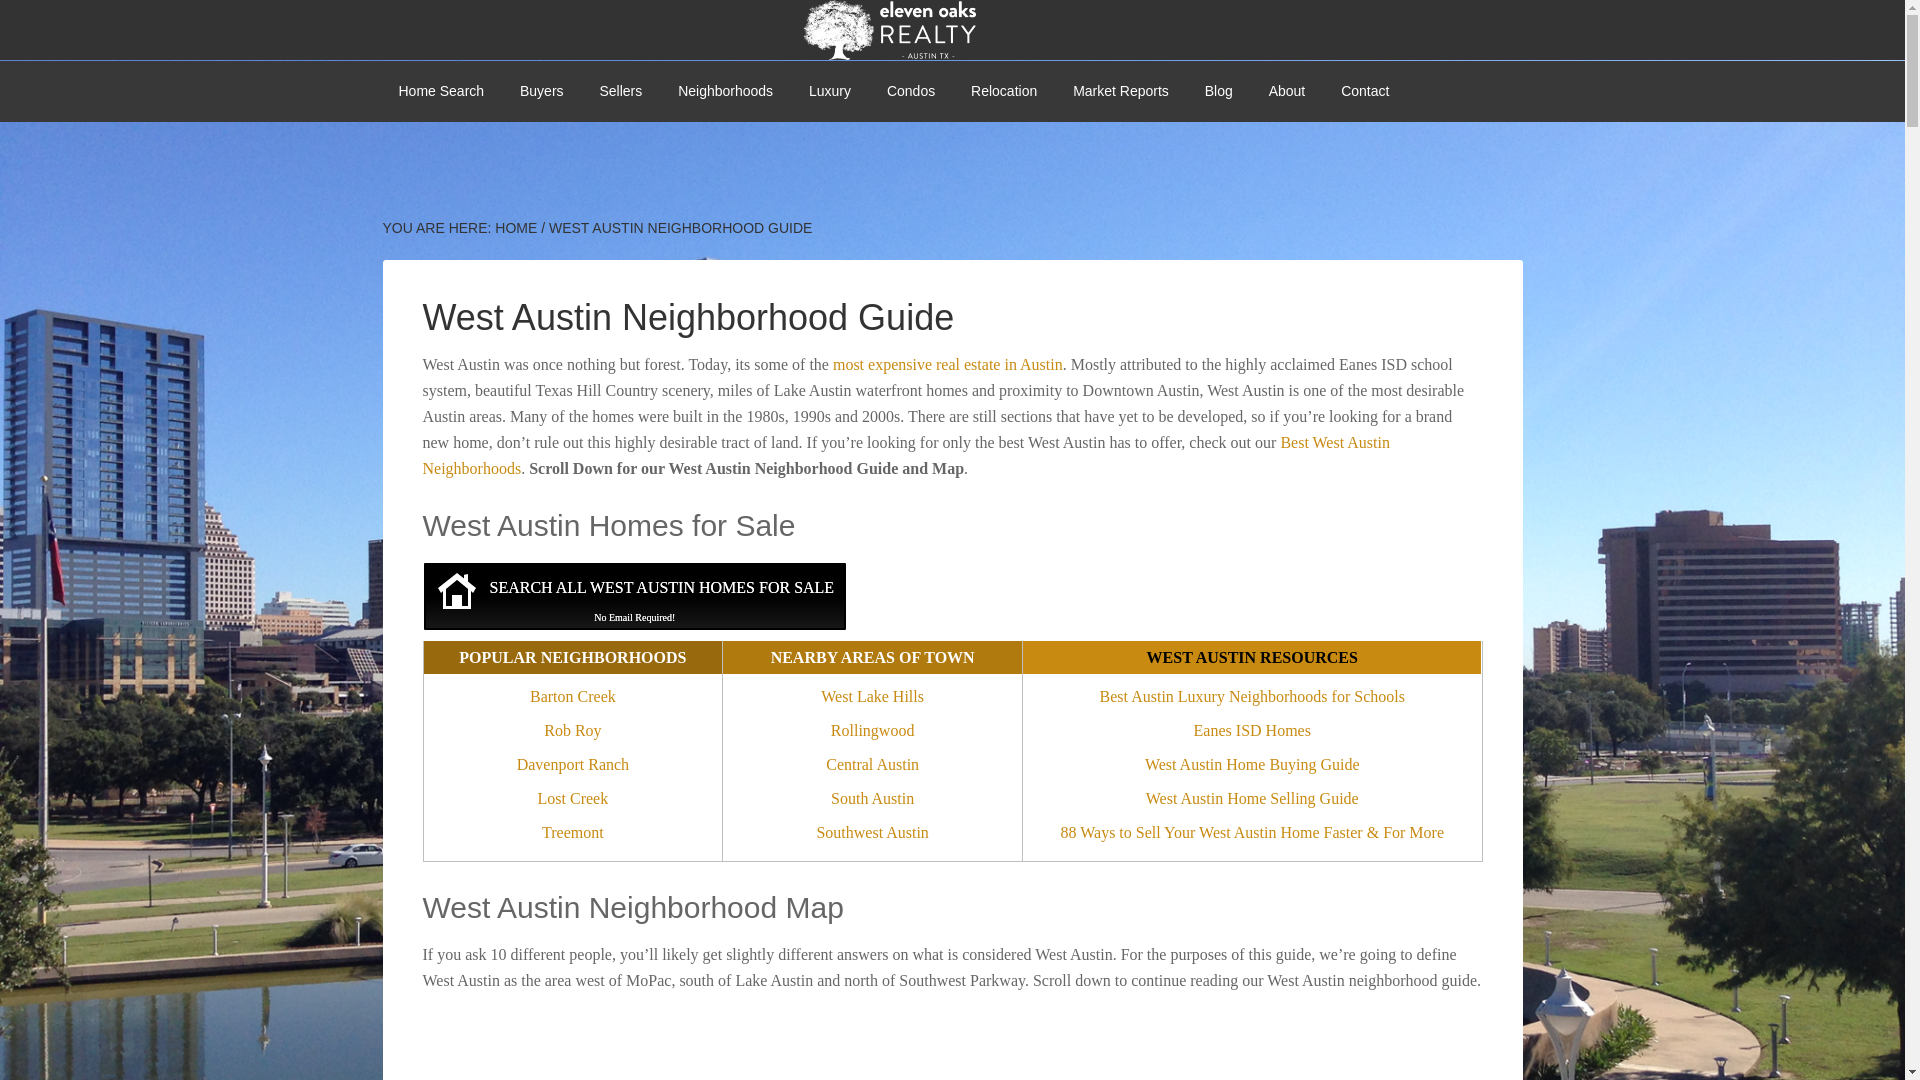 The width and height of the screenshot is (1920, 1080). What do you see at coordinates (572, 696) in the screenshot?
I see `Barton Creek` at bounding box center [572, 696].